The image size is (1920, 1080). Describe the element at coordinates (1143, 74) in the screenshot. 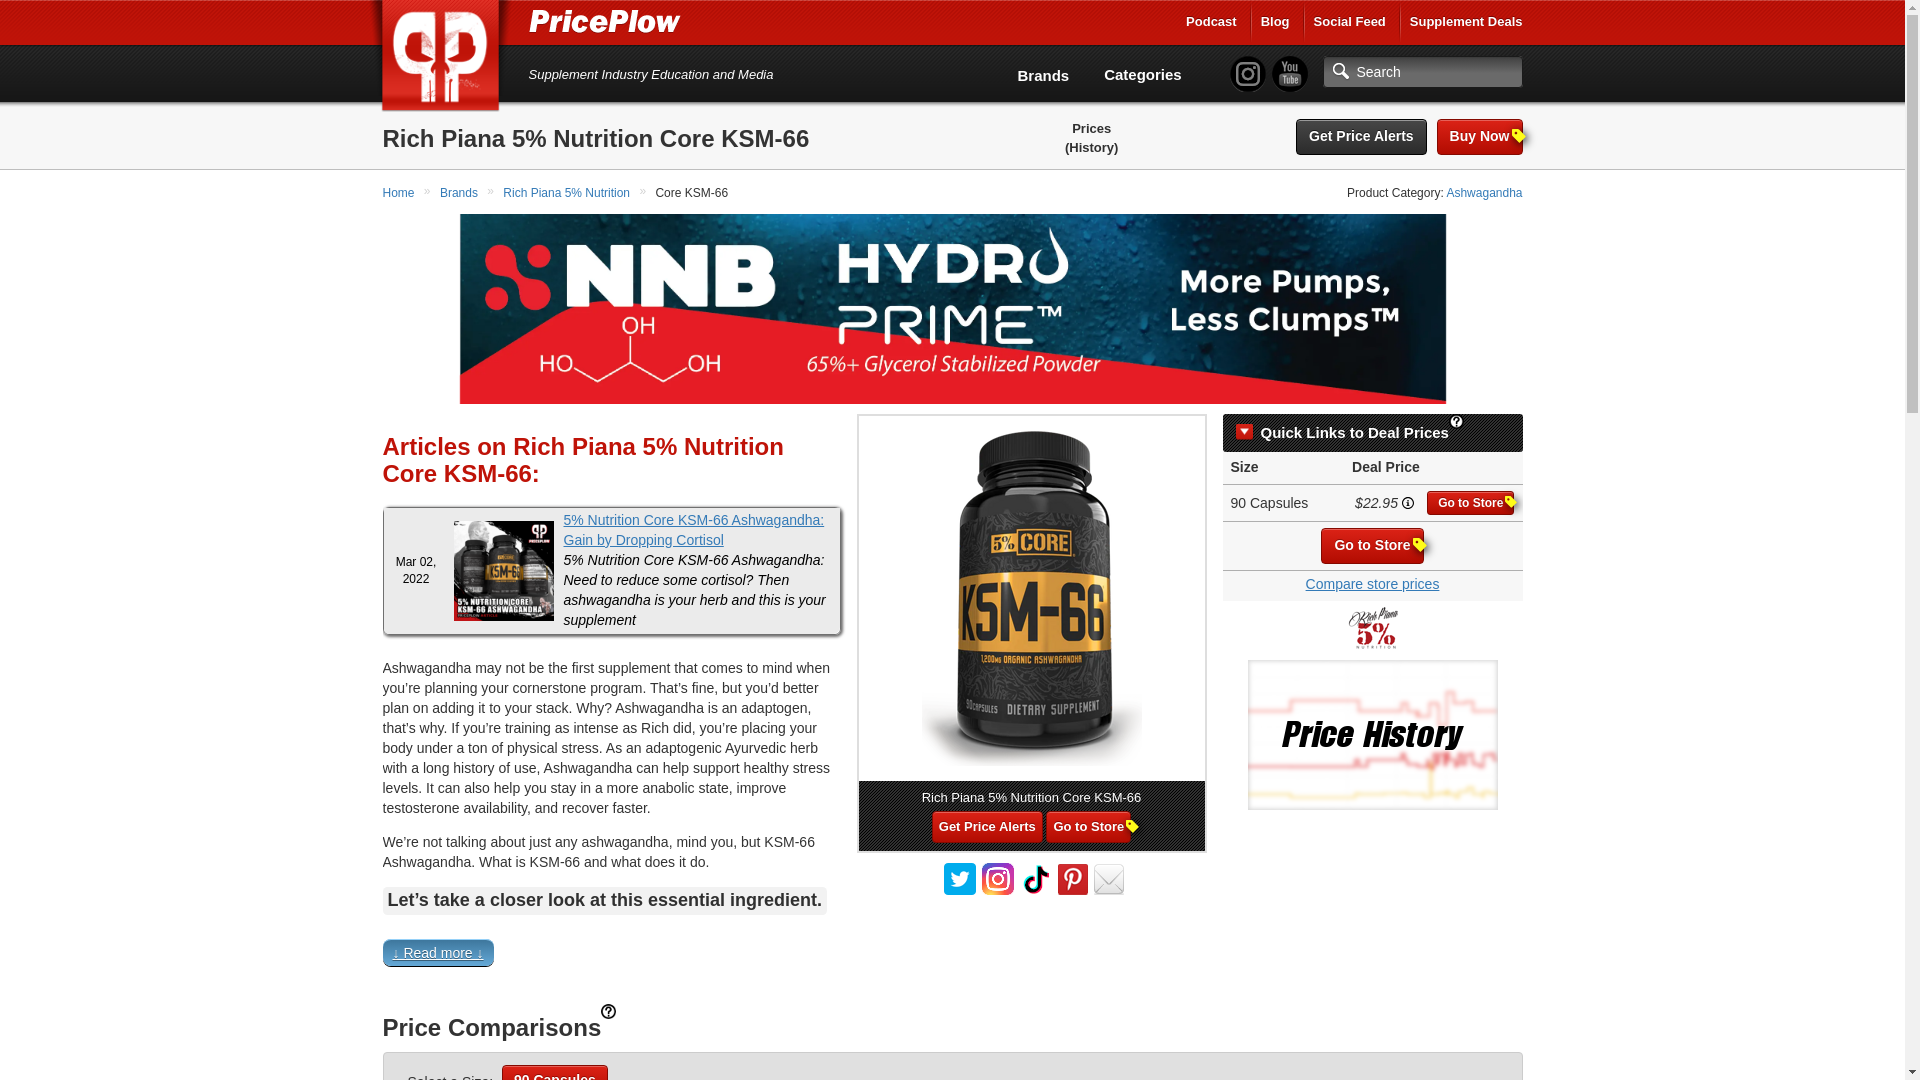

I see `Categories` at that location.